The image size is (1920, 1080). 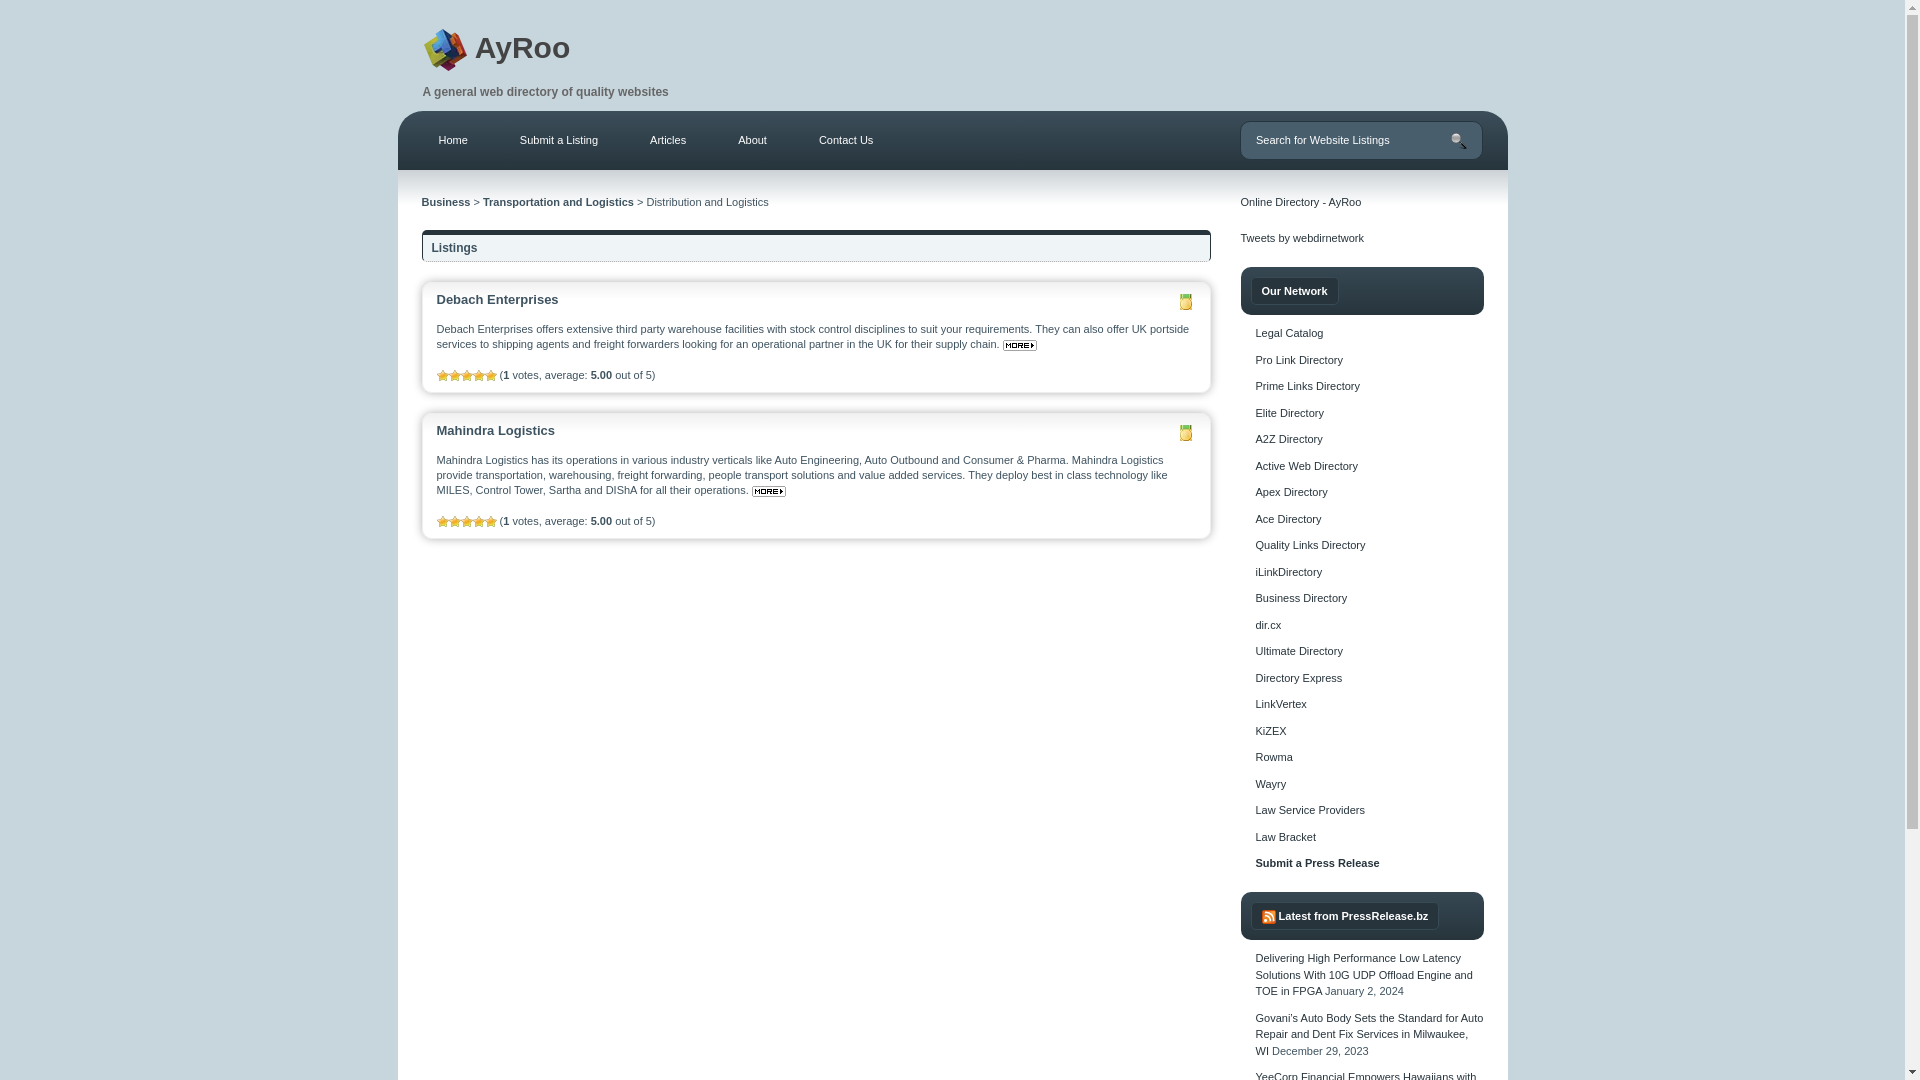 I want to click on Contact Us, so click(x=845, y=140).